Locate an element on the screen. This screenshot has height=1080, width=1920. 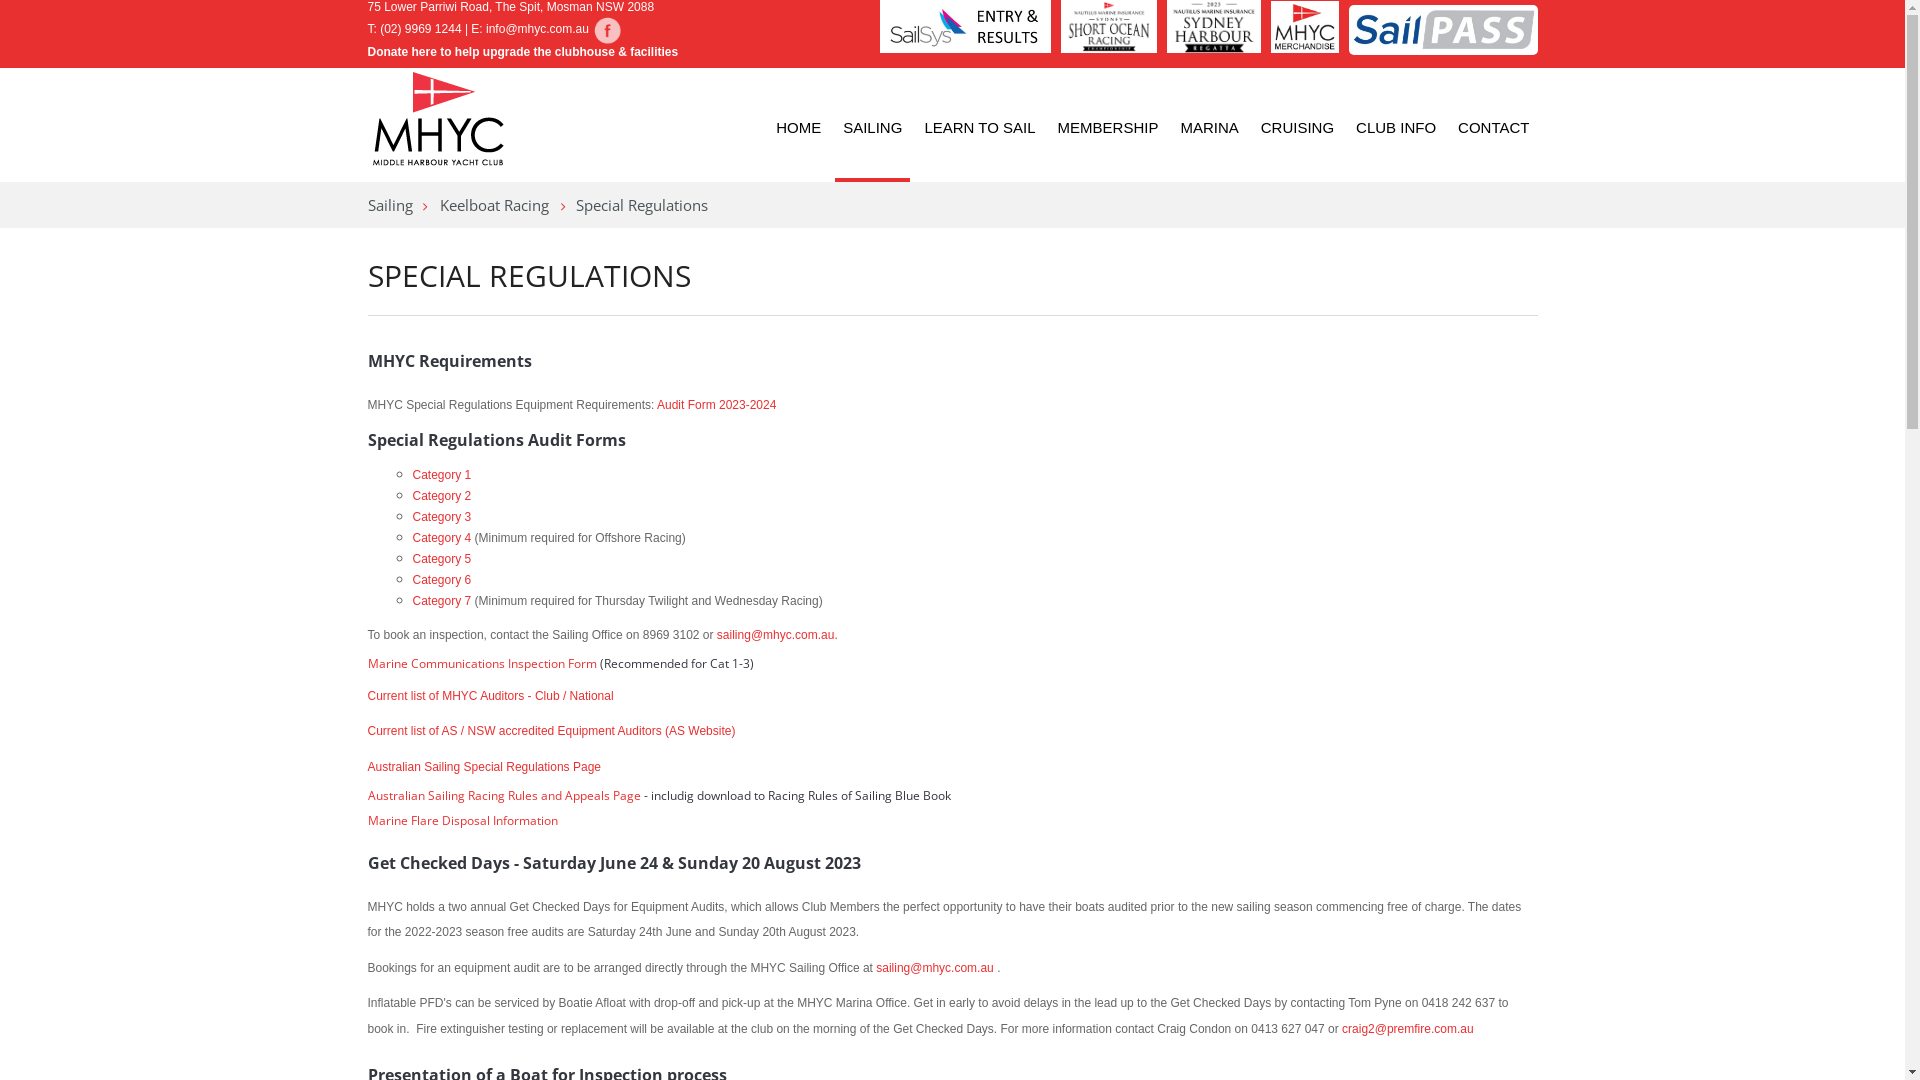
sailing@mhyc.com.au. is located at coordinates (778, 635).